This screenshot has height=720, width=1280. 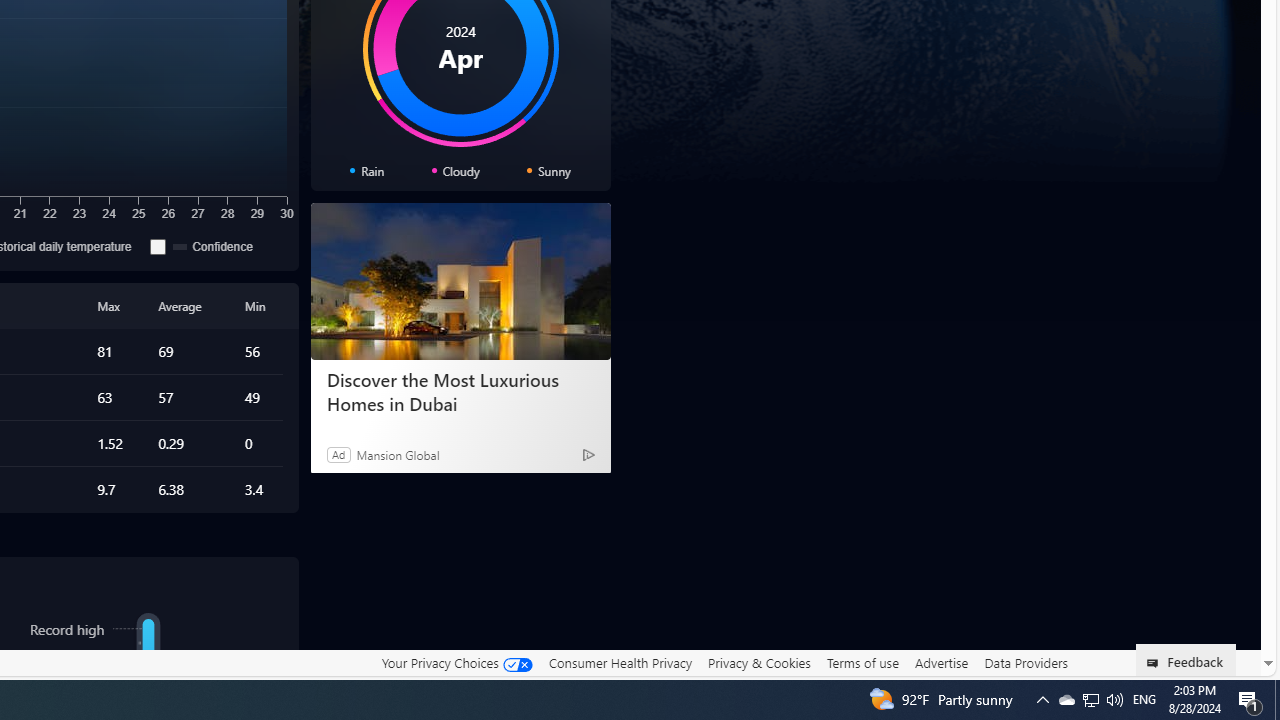 I want to click on Consumer Health Privacy, so click(x=620, y=663).